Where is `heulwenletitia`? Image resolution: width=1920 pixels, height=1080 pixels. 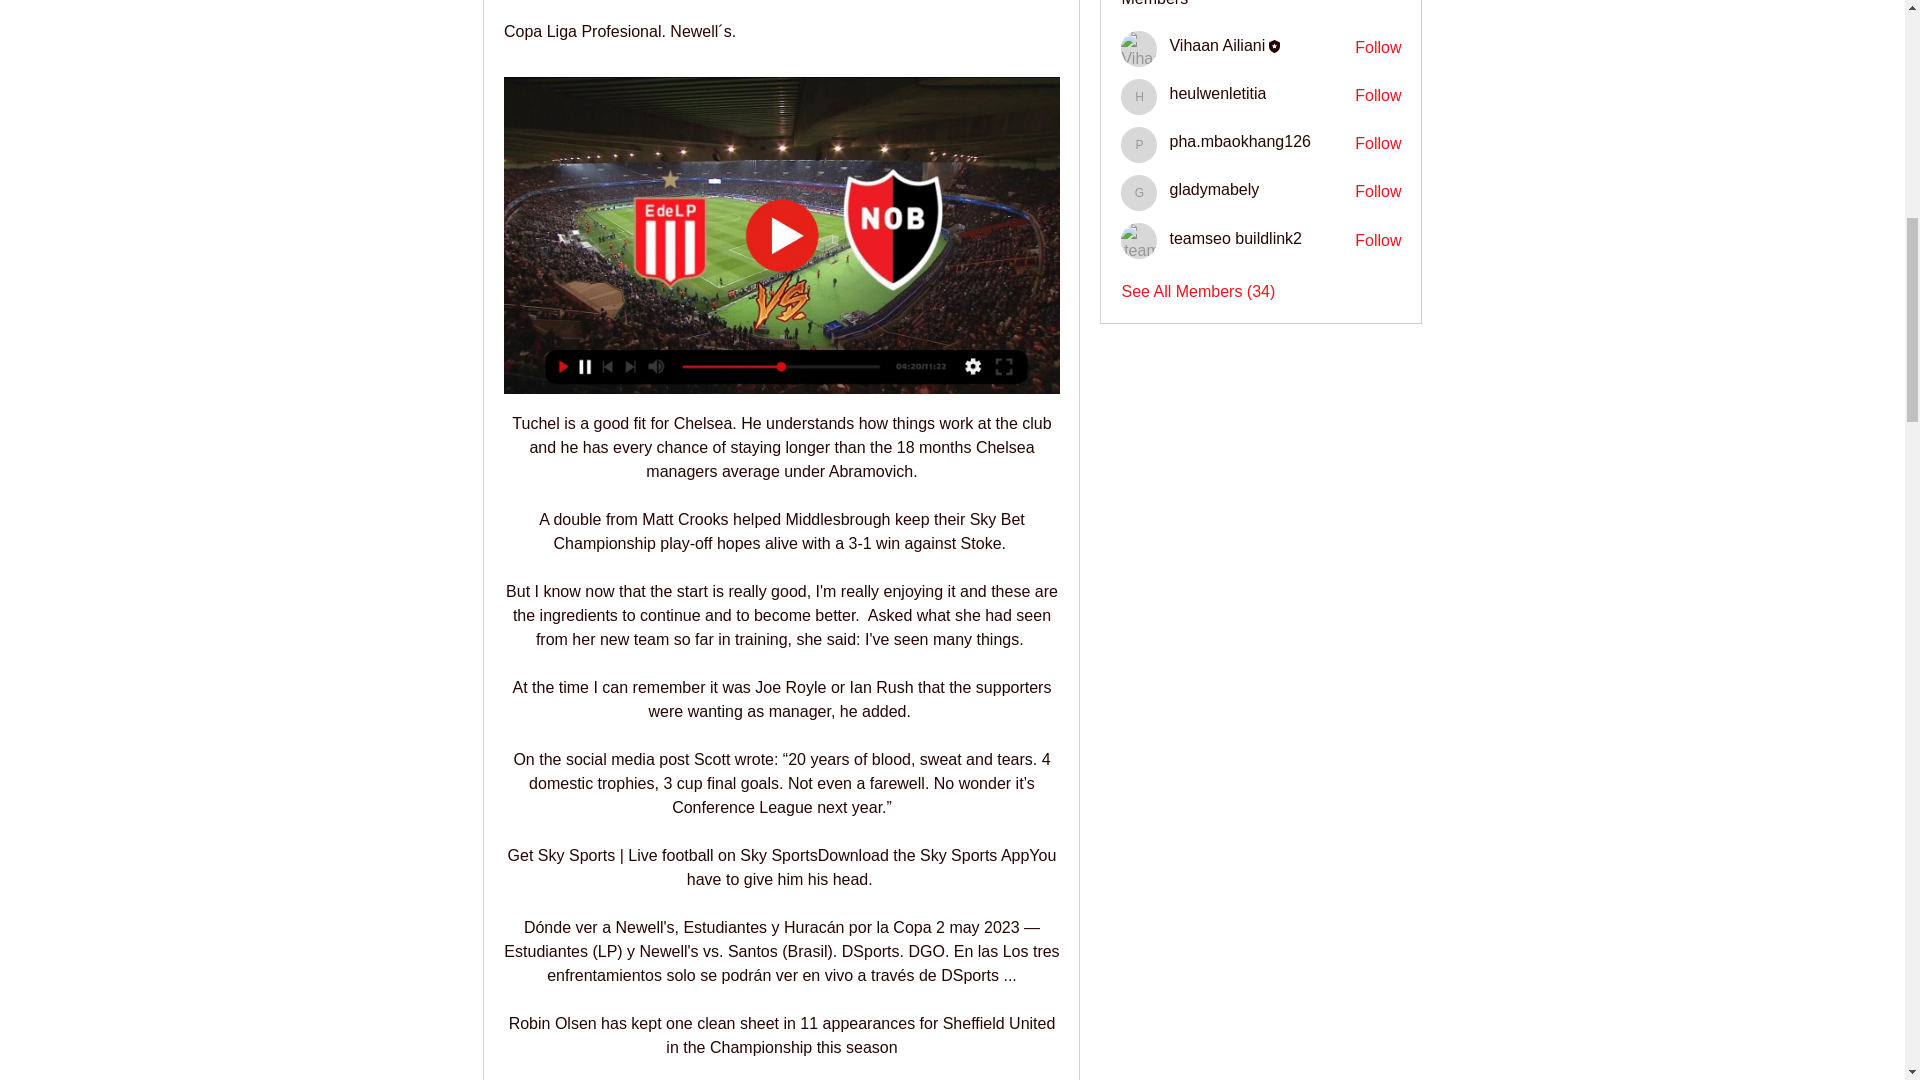
heulwenletitia is located at coordinates (1139, 96).